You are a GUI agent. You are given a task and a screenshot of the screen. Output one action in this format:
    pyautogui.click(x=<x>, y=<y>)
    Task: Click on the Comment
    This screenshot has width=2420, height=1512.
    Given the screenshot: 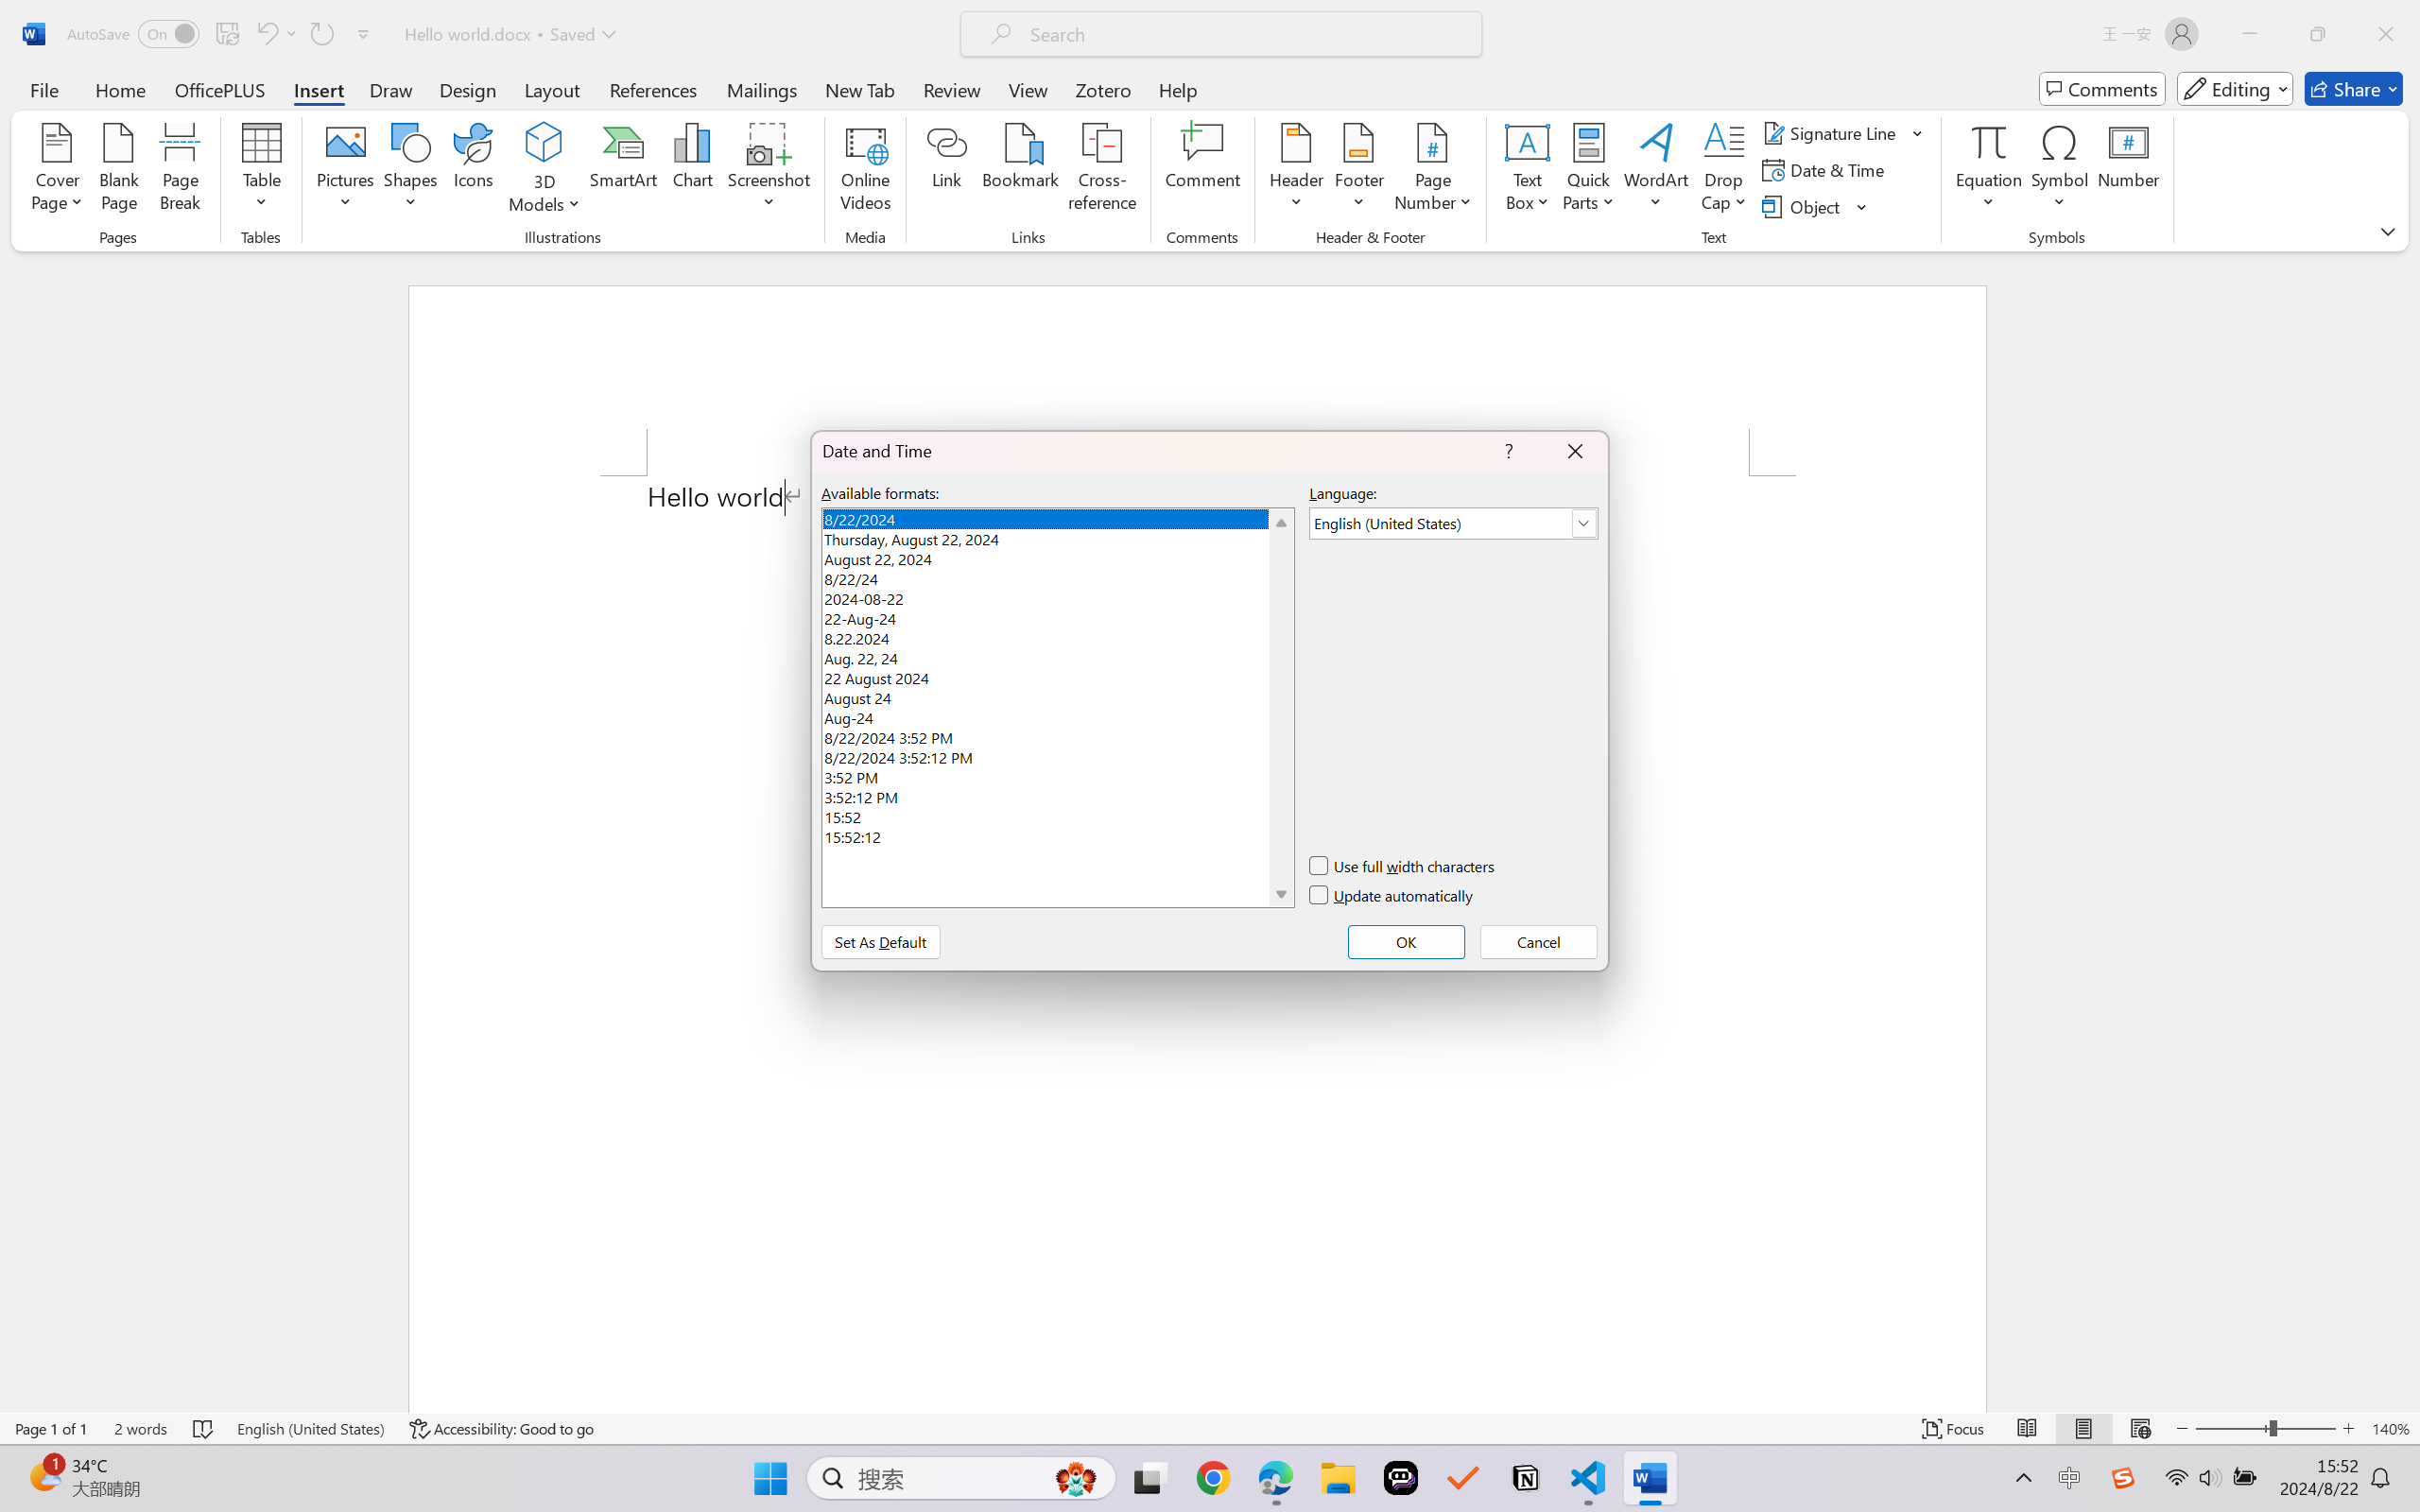 What is the action you would take?
    pyautogui.click(x=1202, y=170)
    